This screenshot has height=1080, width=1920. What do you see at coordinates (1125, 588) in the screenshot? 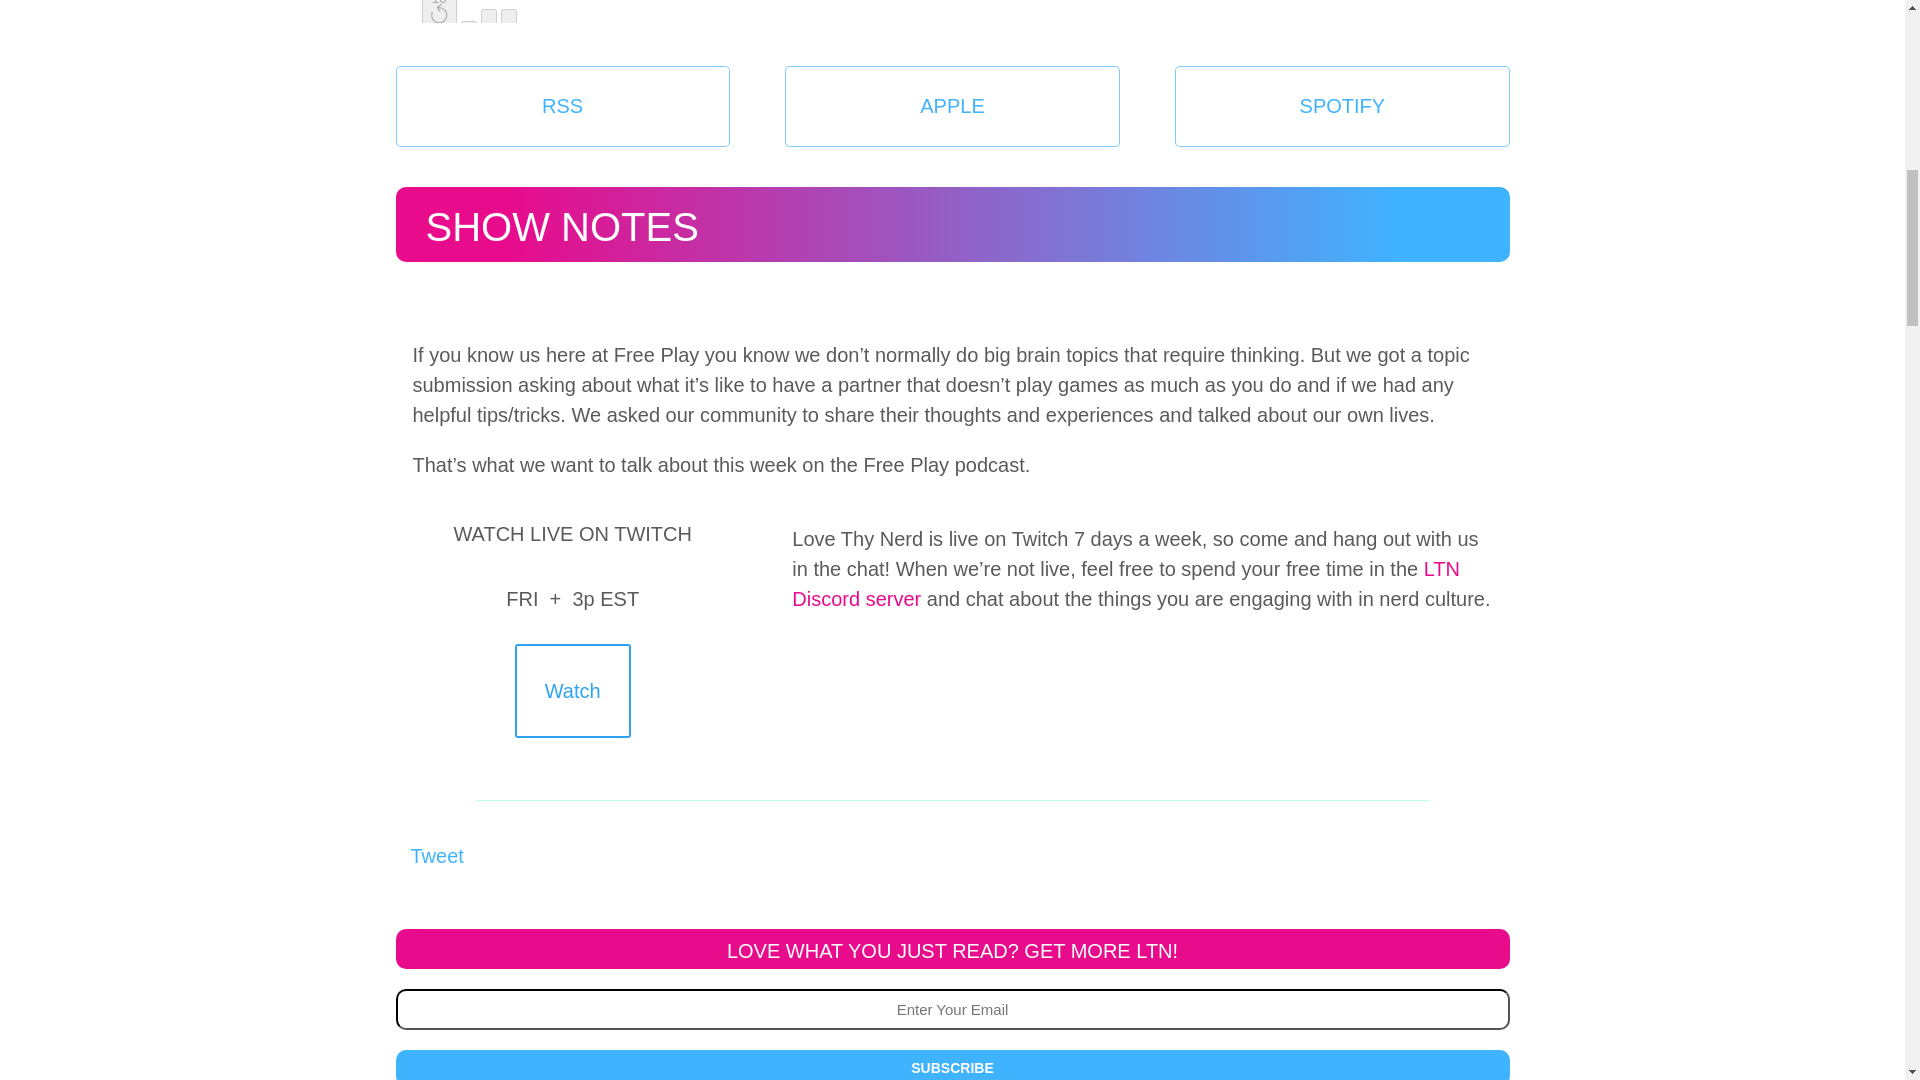
I see `LTN Discord server` at bounding box center [1125, 588].